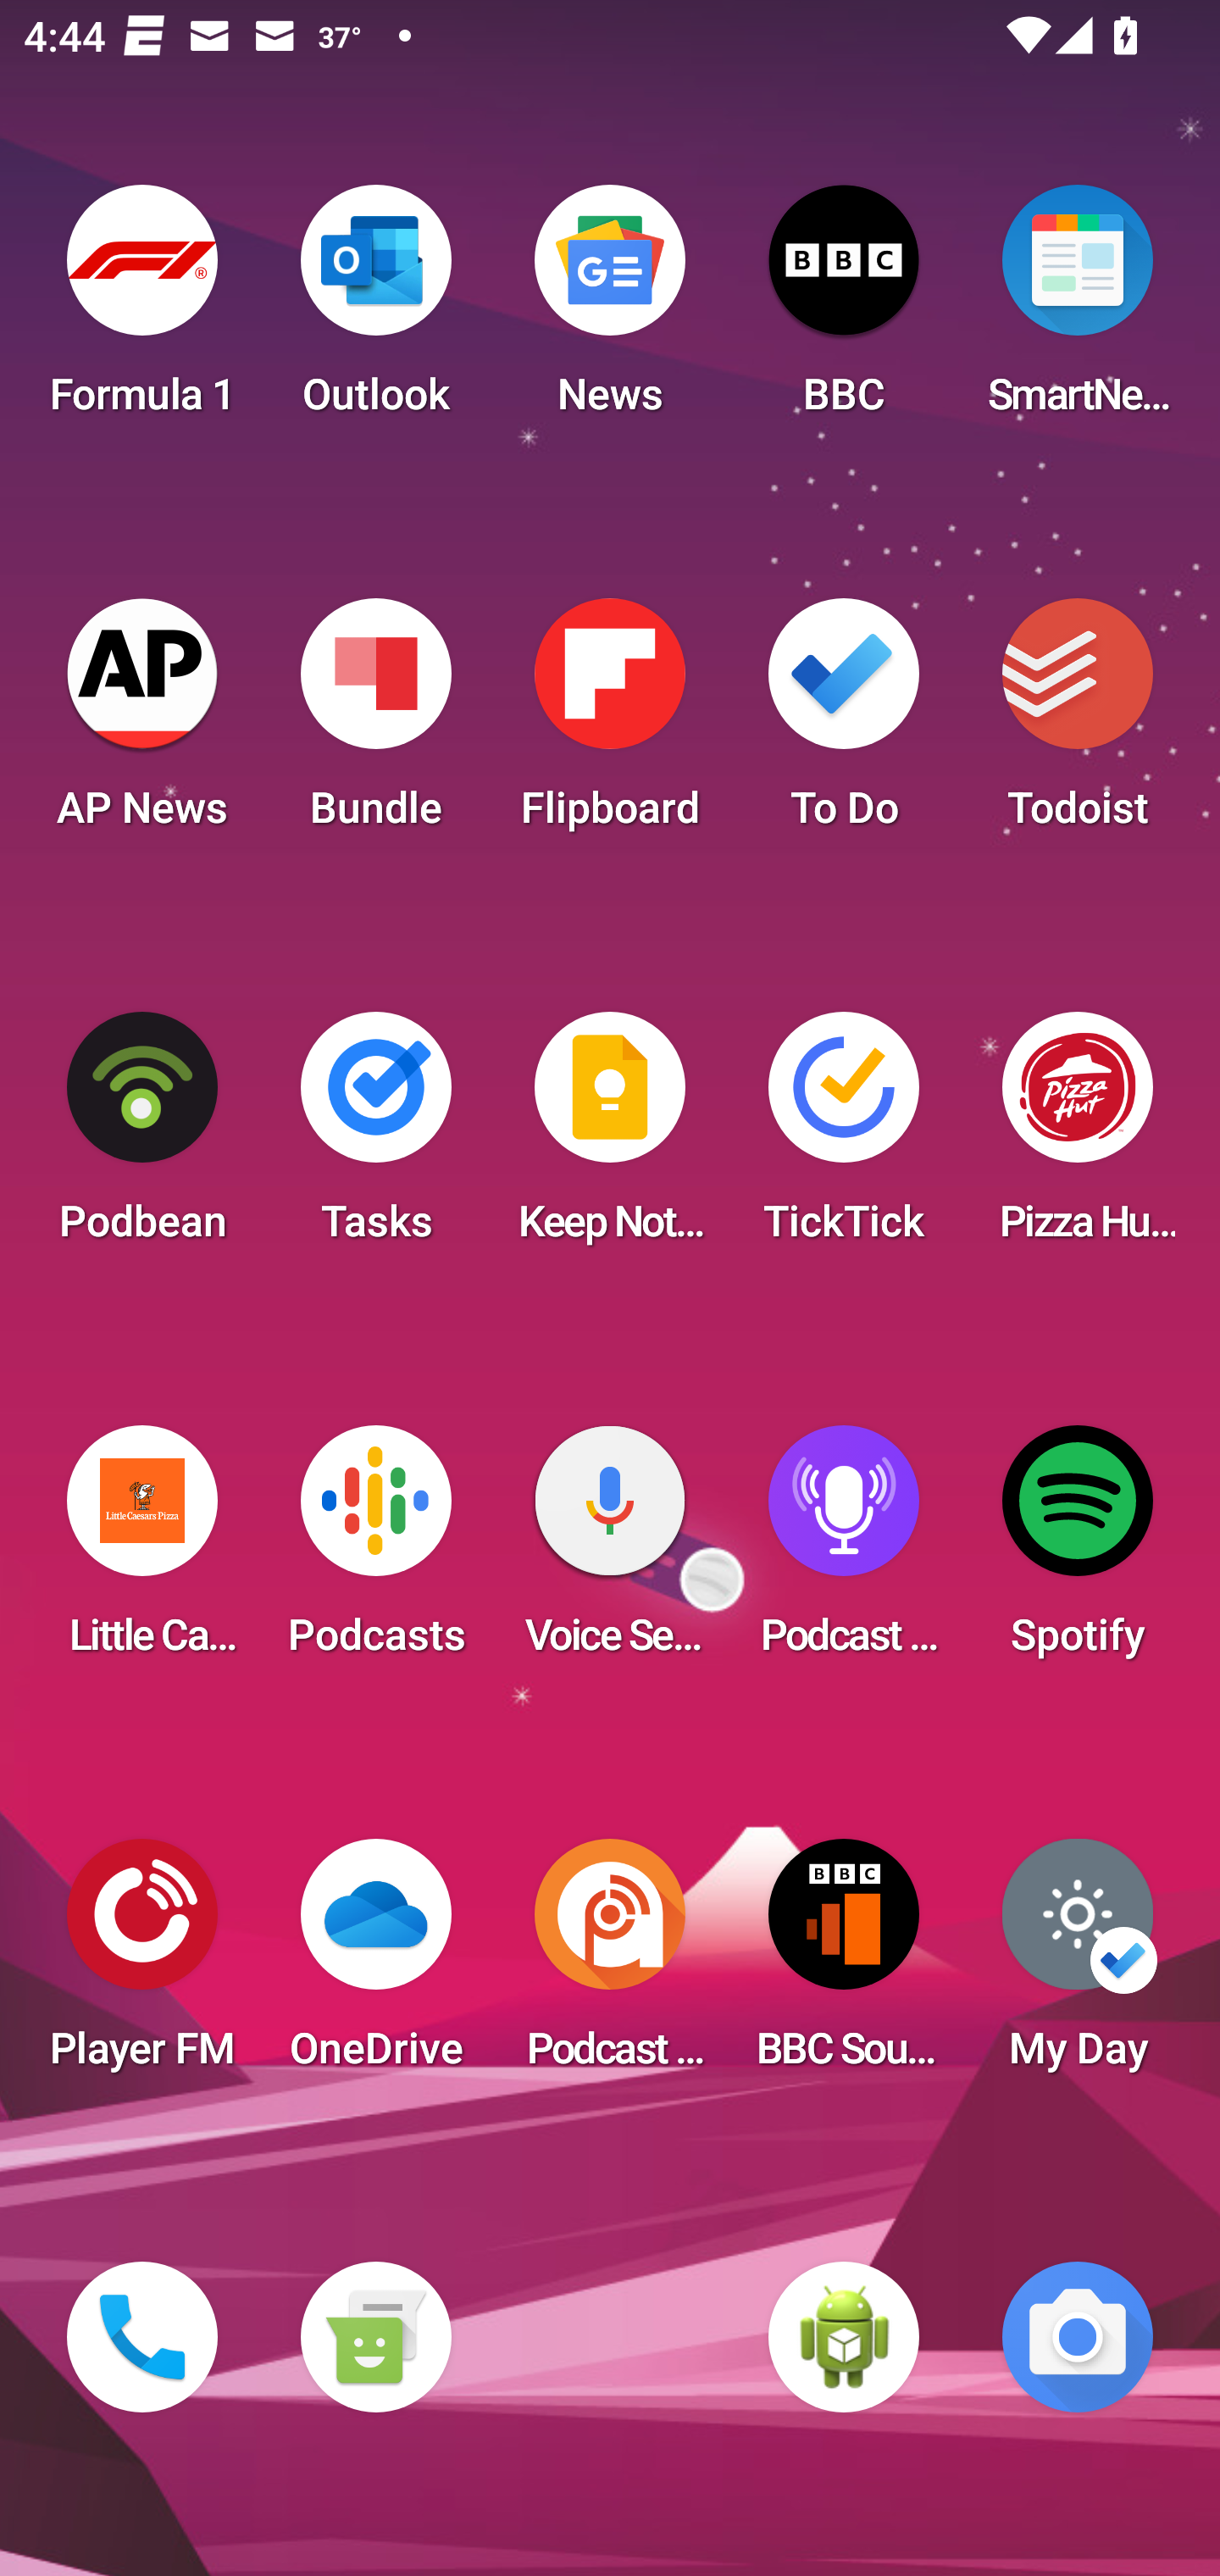 The image size is (1220, 2576). Describe the element at coordinates (610, 1137) in the screenshot. I see `Keep Notes` at that location.